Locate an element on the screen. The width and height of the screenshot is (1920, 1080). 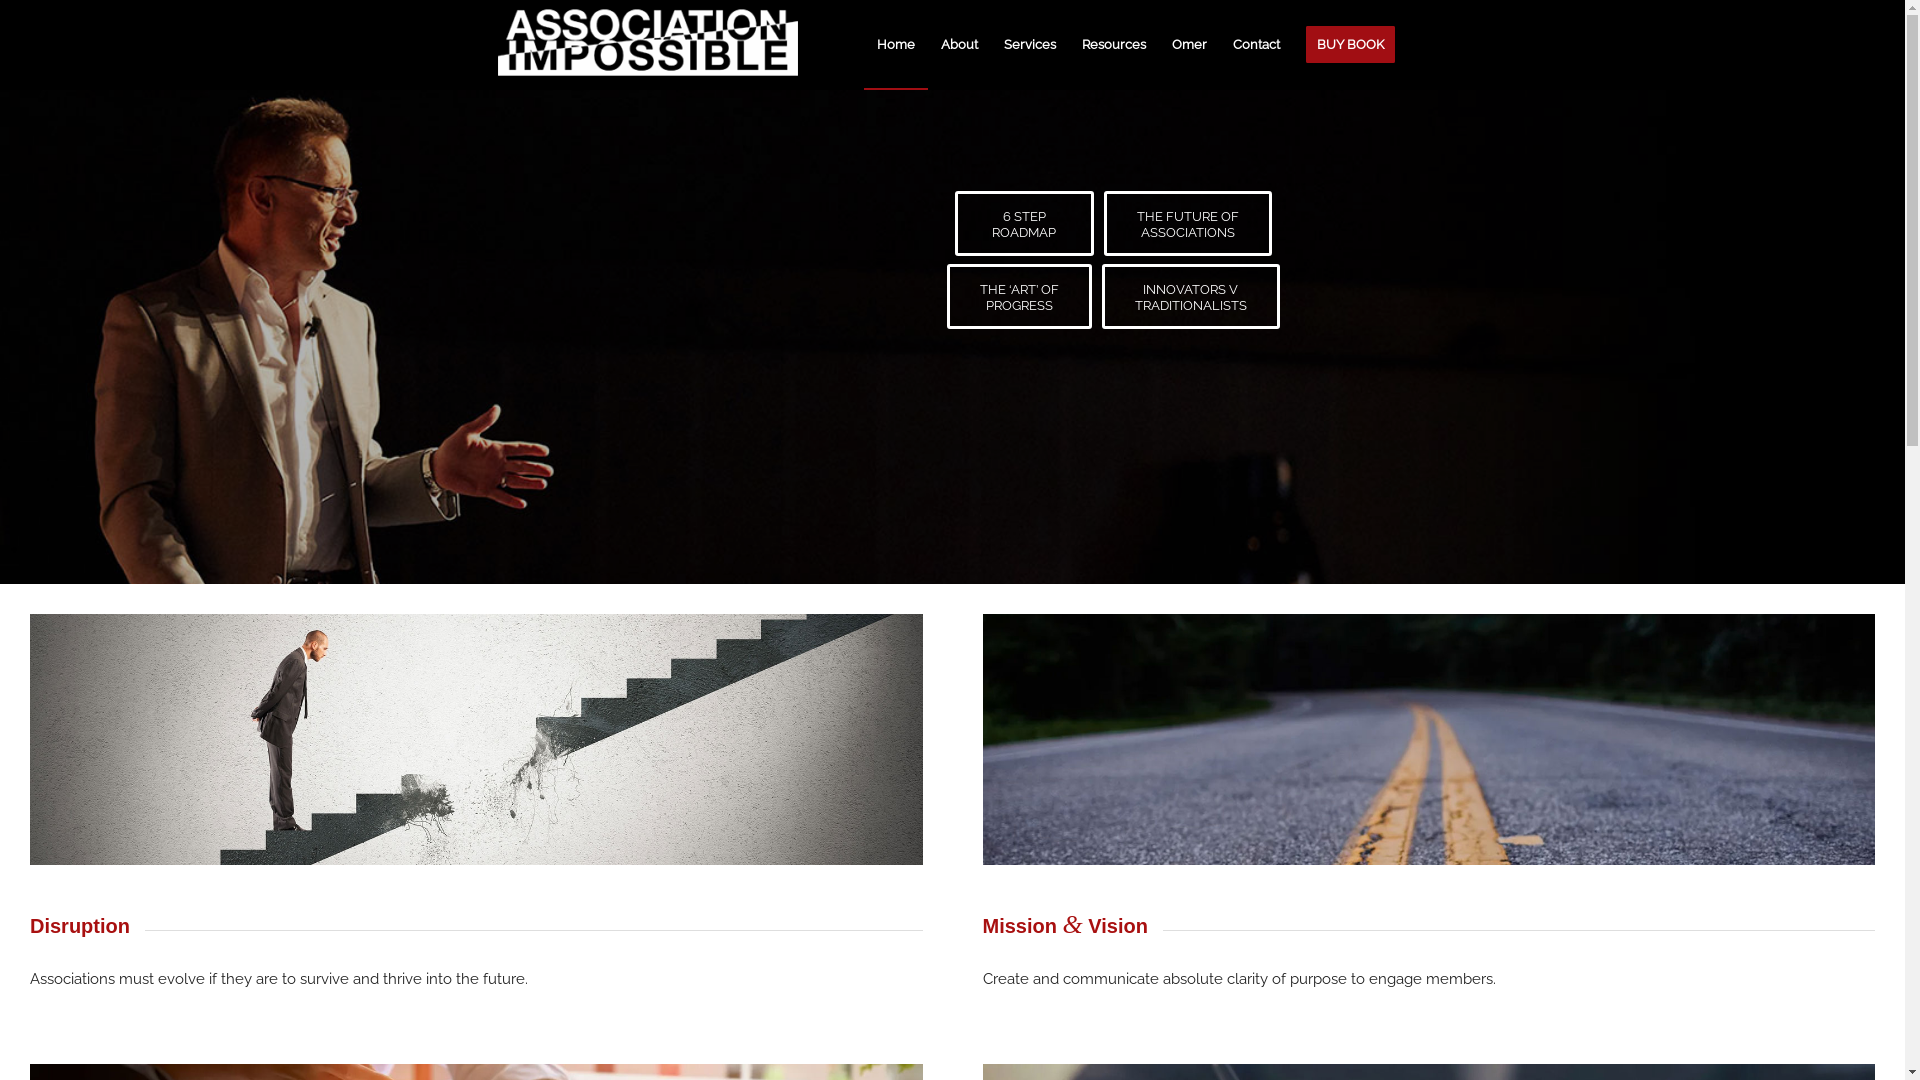
Resources is located at coordinates (1113, 45).